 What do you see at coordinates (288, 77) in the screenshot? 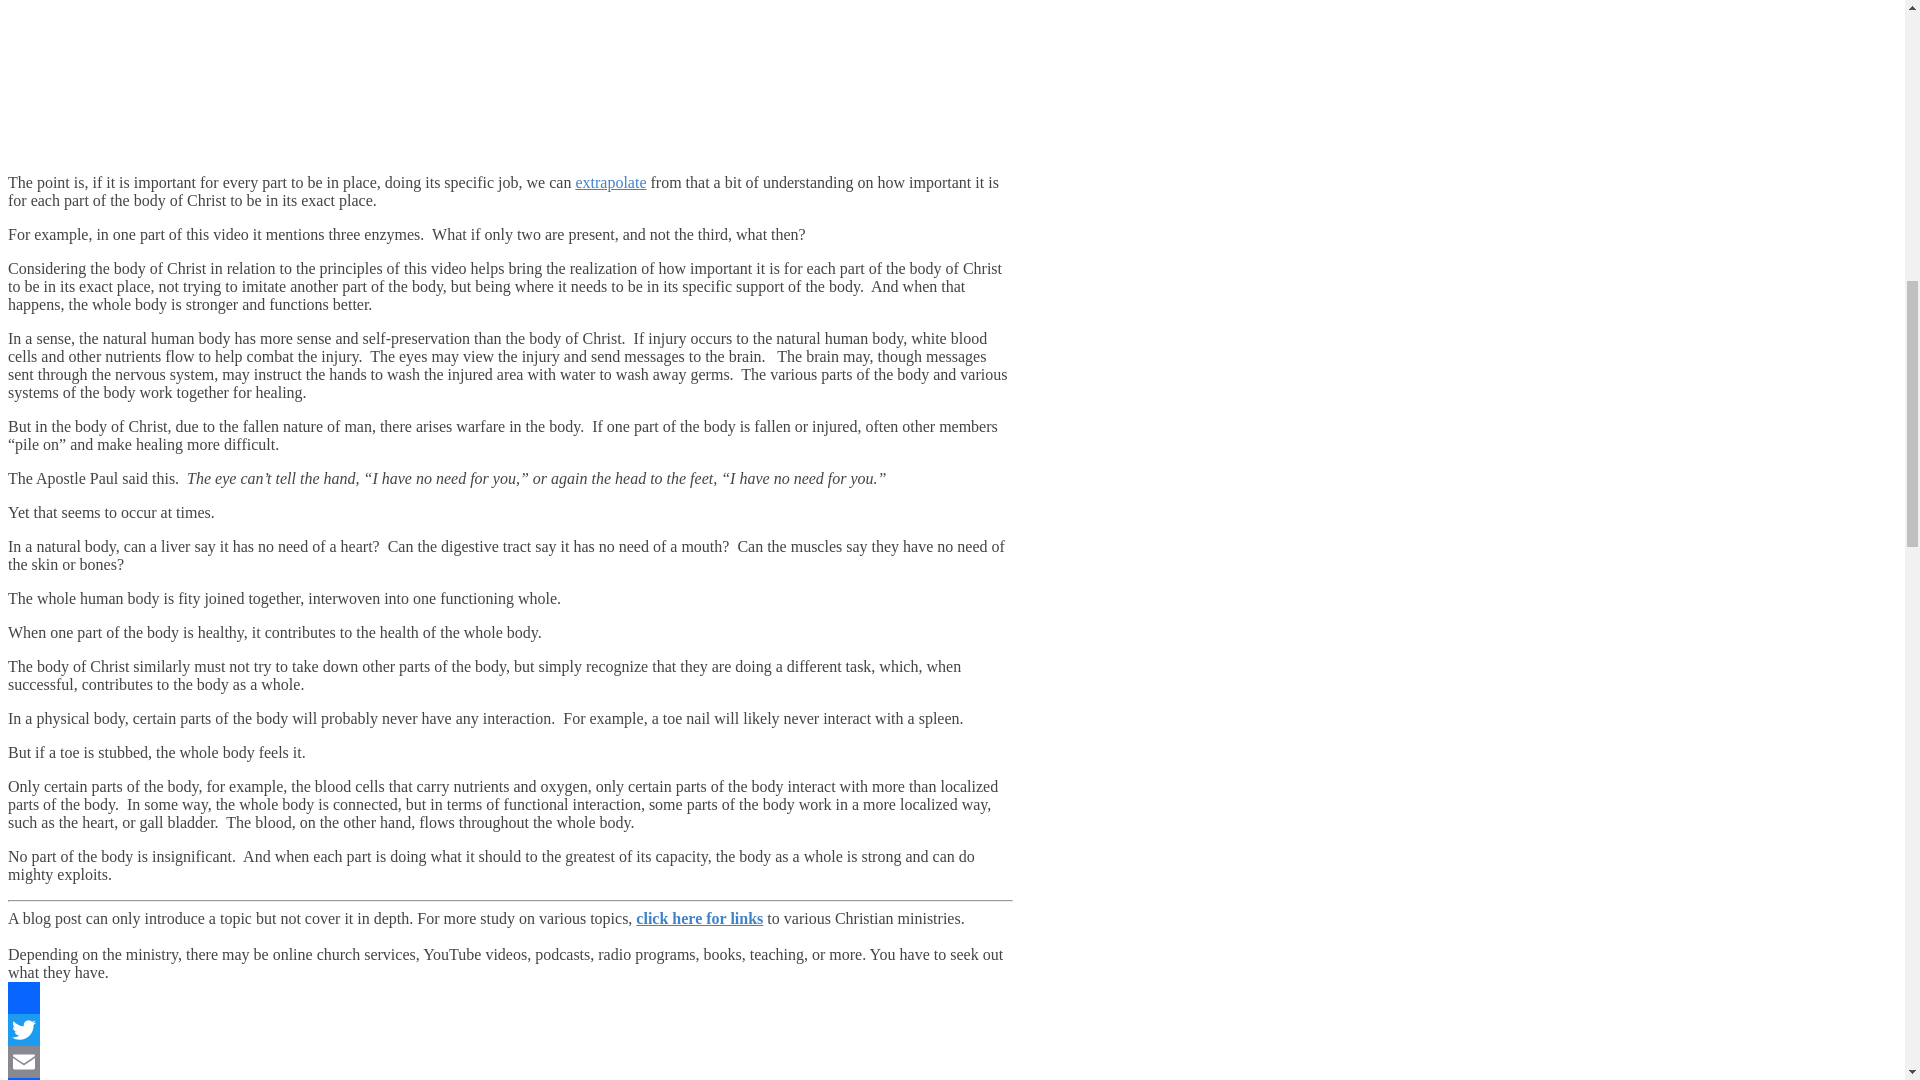
I see `YouTube video player` at bounding box center [288, 77].